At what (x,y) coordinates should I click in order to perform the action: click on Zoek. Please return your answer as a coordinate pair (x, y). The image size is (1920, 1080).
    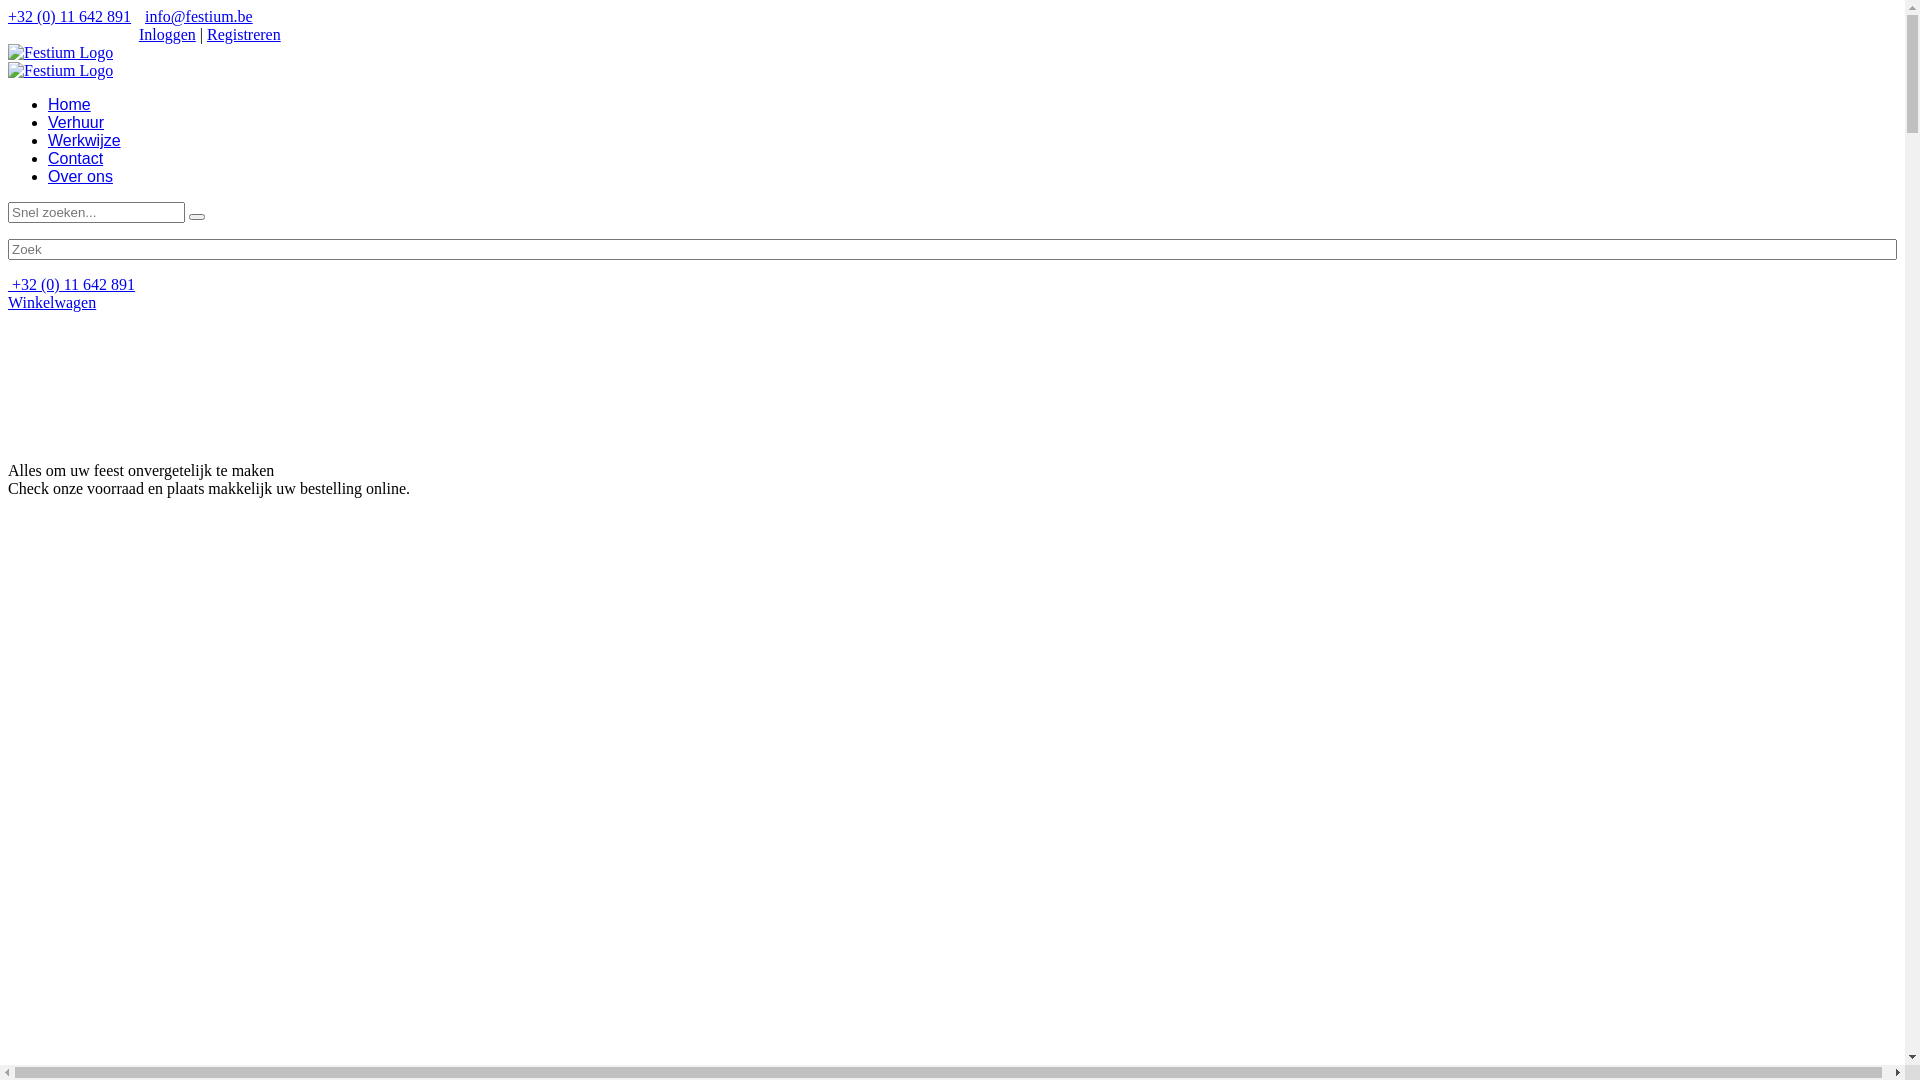
    Looking at the image, I should click on (23, 10).